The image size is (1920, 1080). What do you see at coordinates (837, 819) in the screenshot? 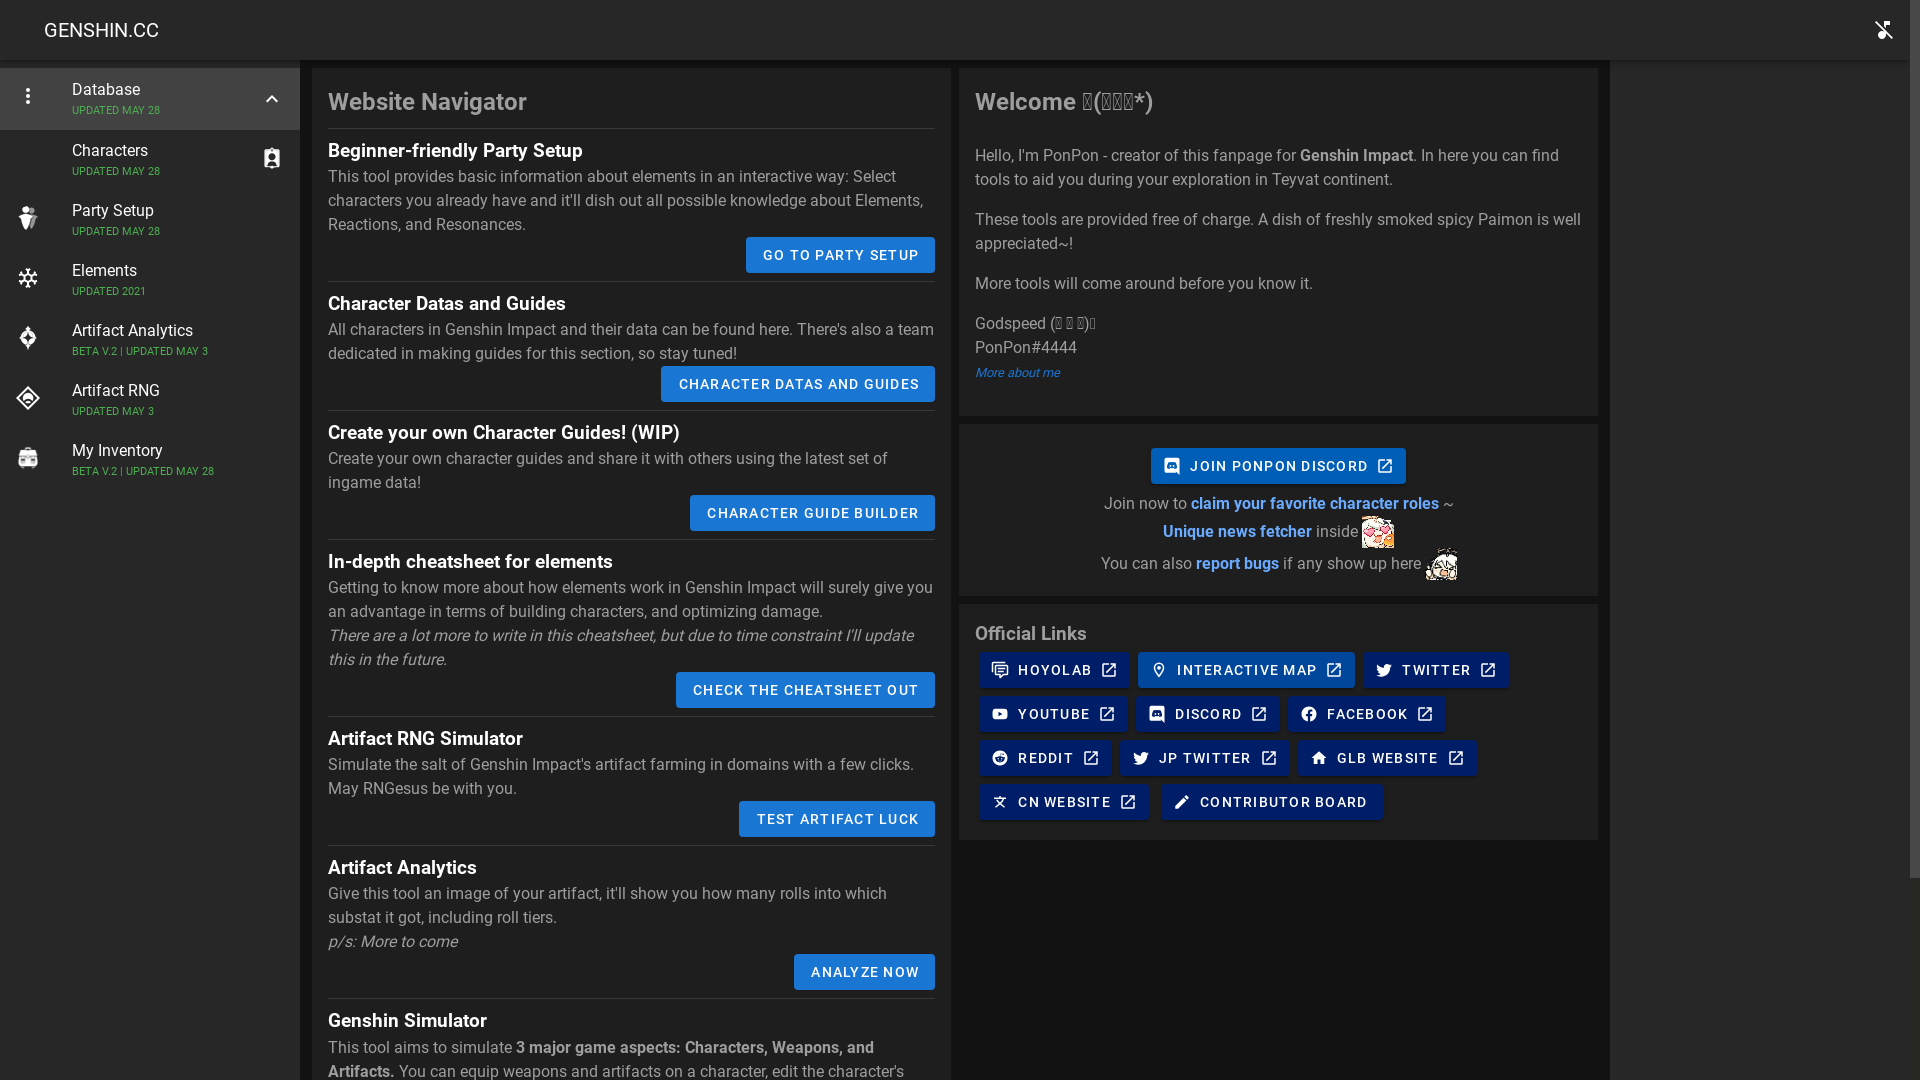
I see `TEST ARTIFACT LUCK` at bounding box center [837, 819].